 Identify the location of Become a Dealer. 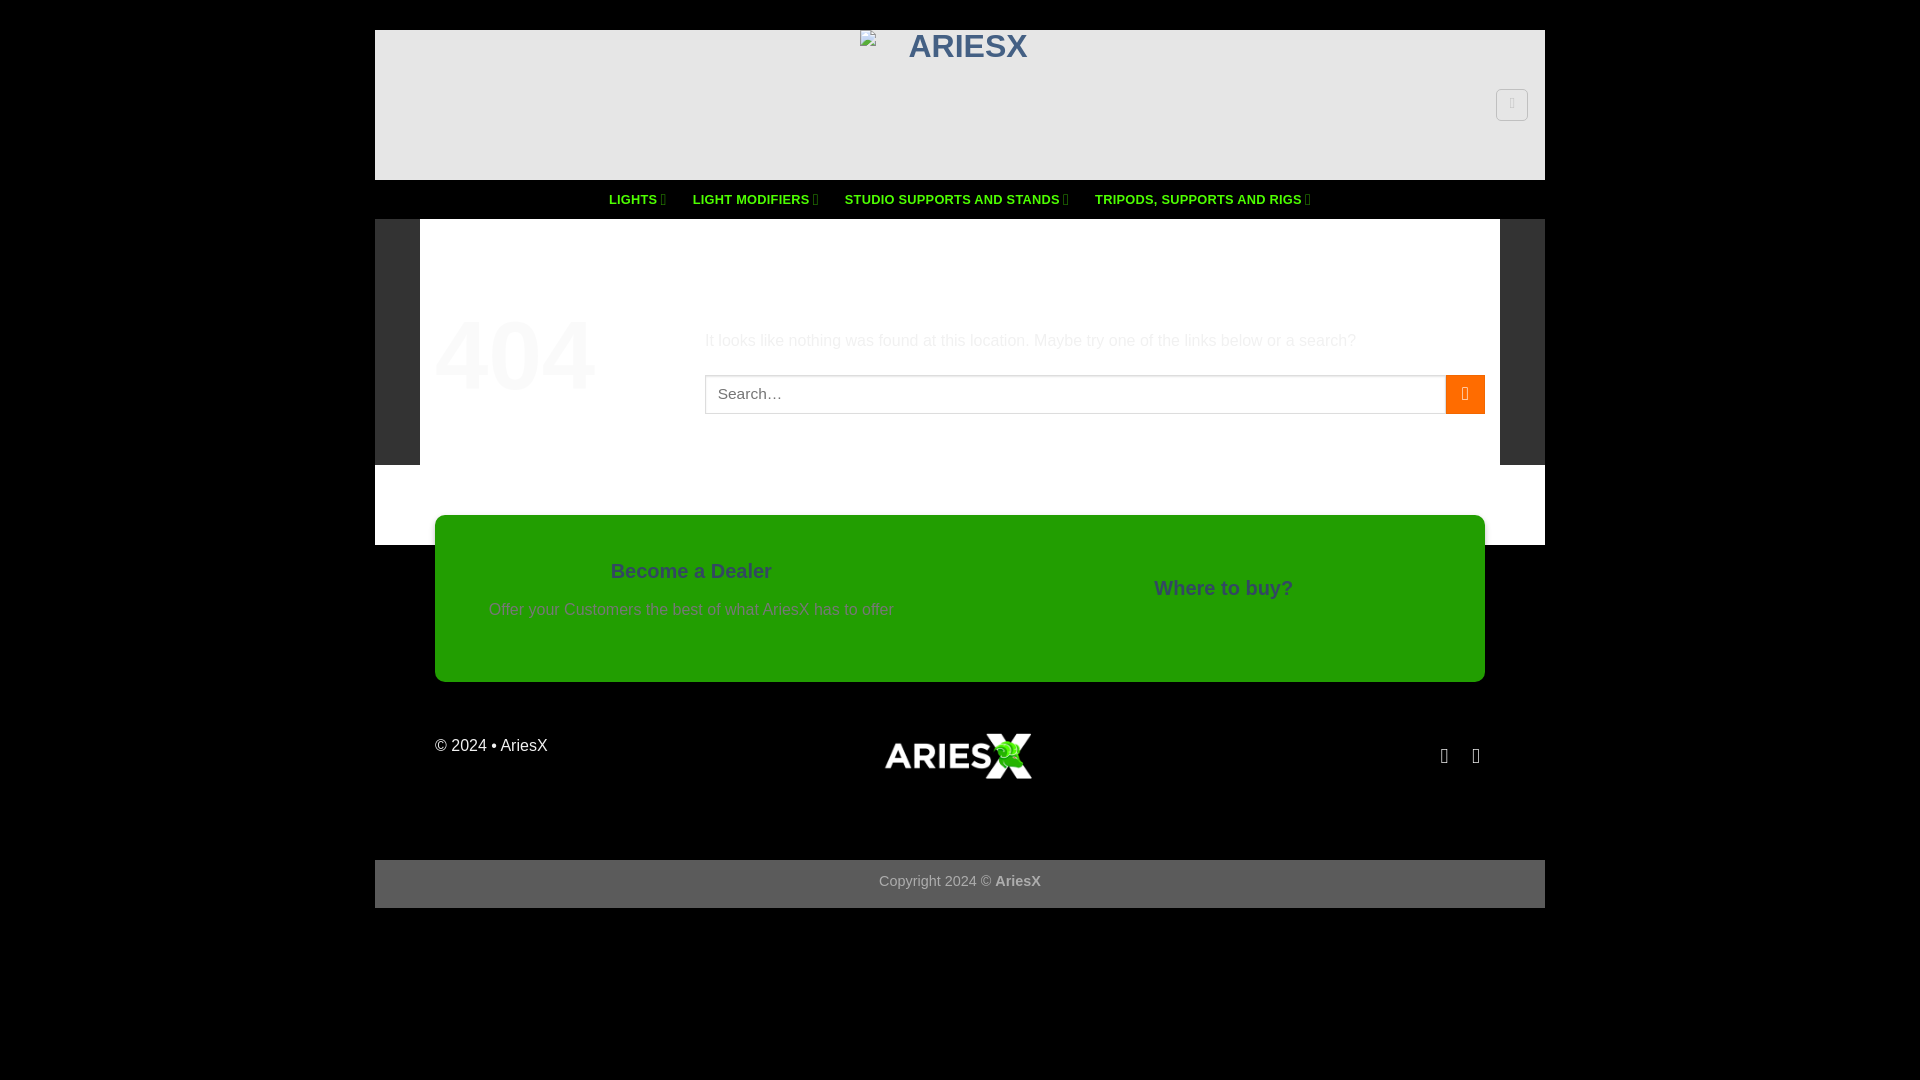
(690, 571).